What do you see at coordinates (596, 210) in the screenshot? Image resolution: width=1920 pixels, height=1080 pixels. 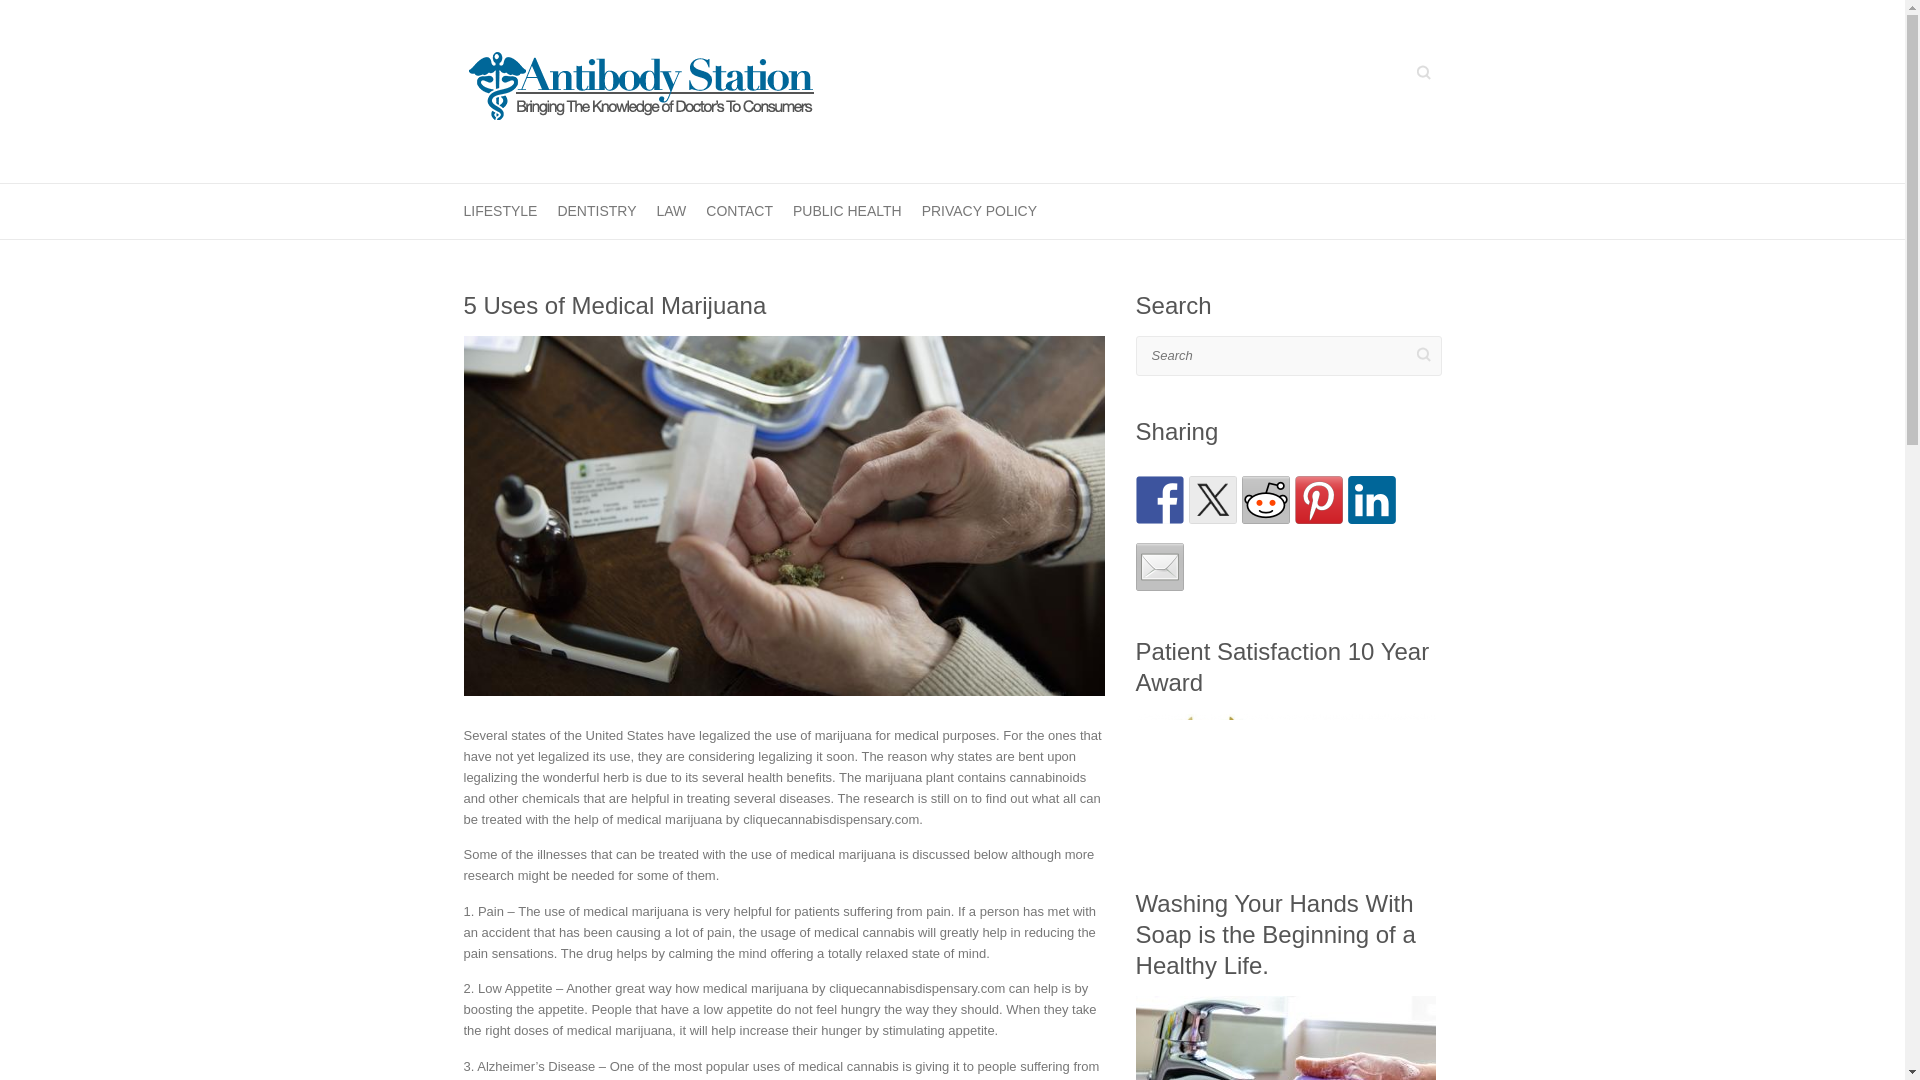 I see `DENTISTRY` at bounding box center [596, 210].